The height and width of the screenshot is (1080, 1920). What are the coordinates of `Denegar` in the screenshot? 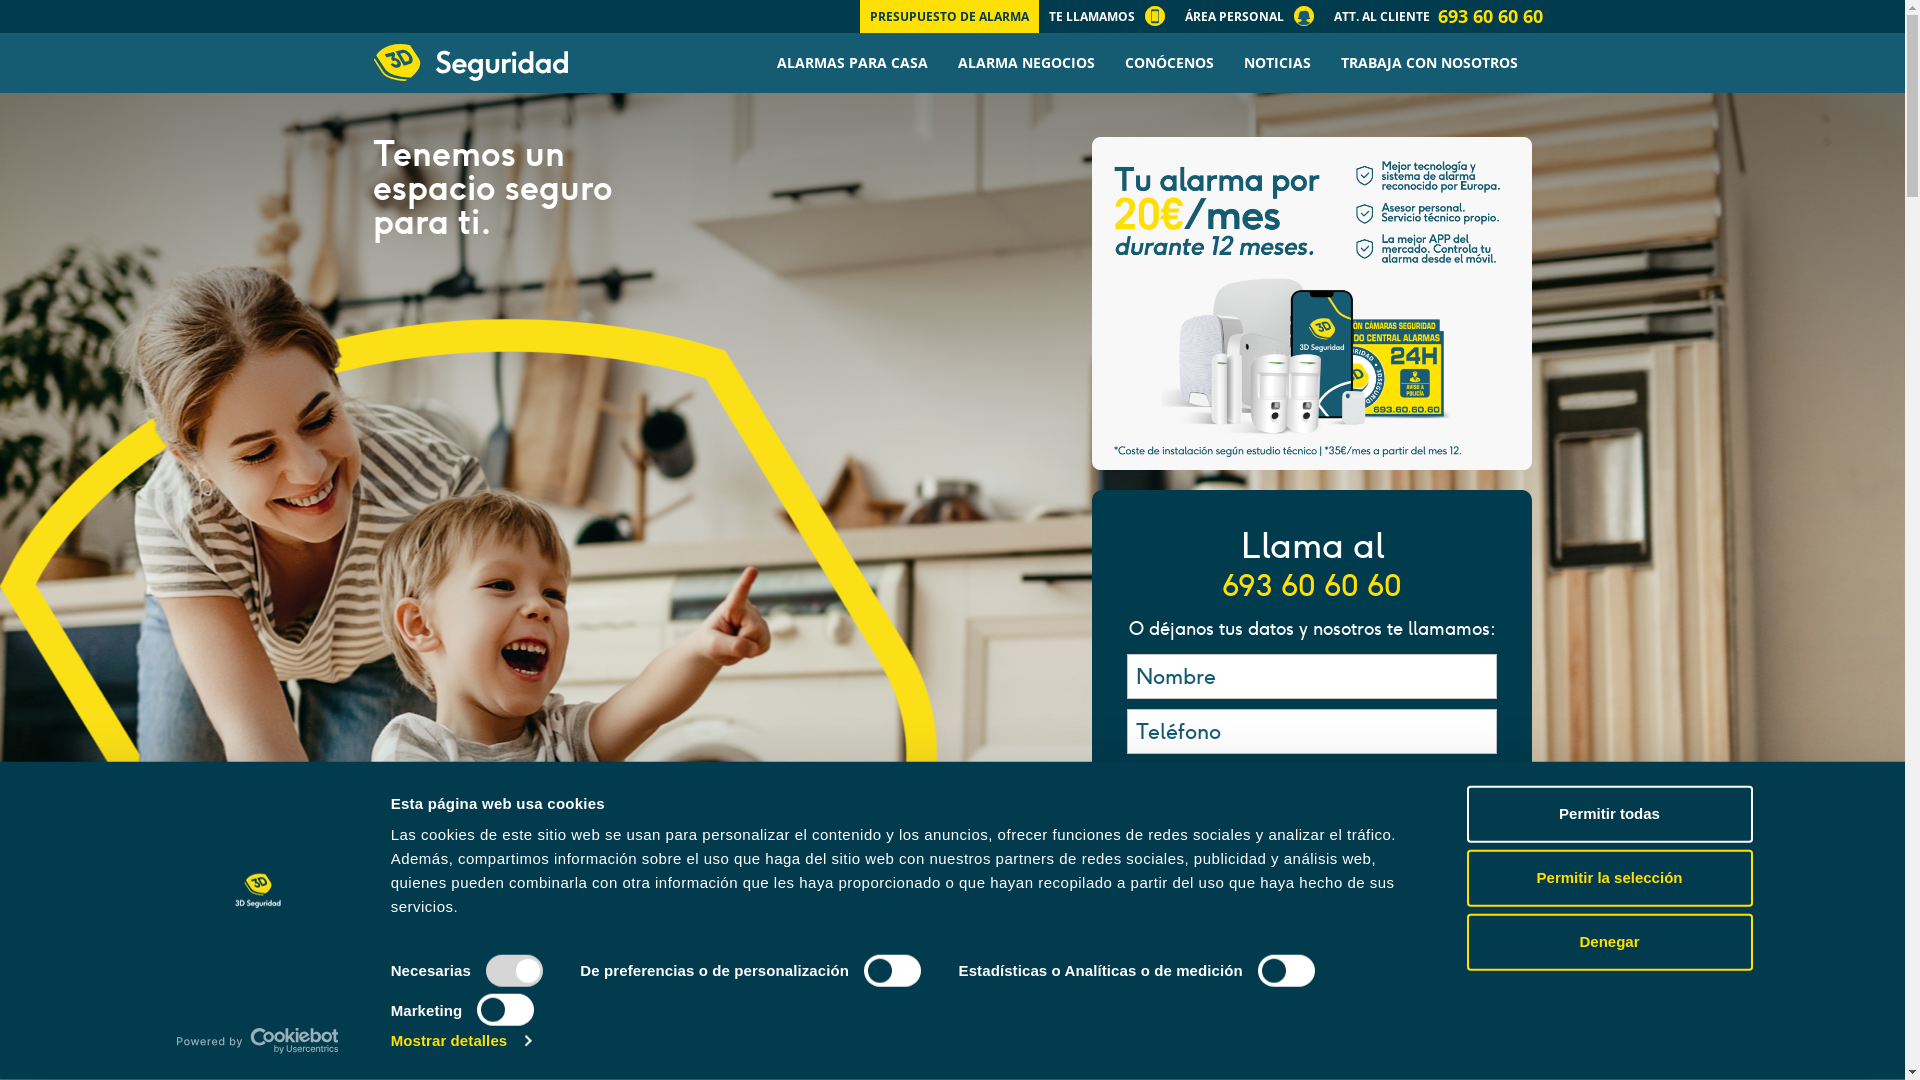 It's located at (1609, 942).